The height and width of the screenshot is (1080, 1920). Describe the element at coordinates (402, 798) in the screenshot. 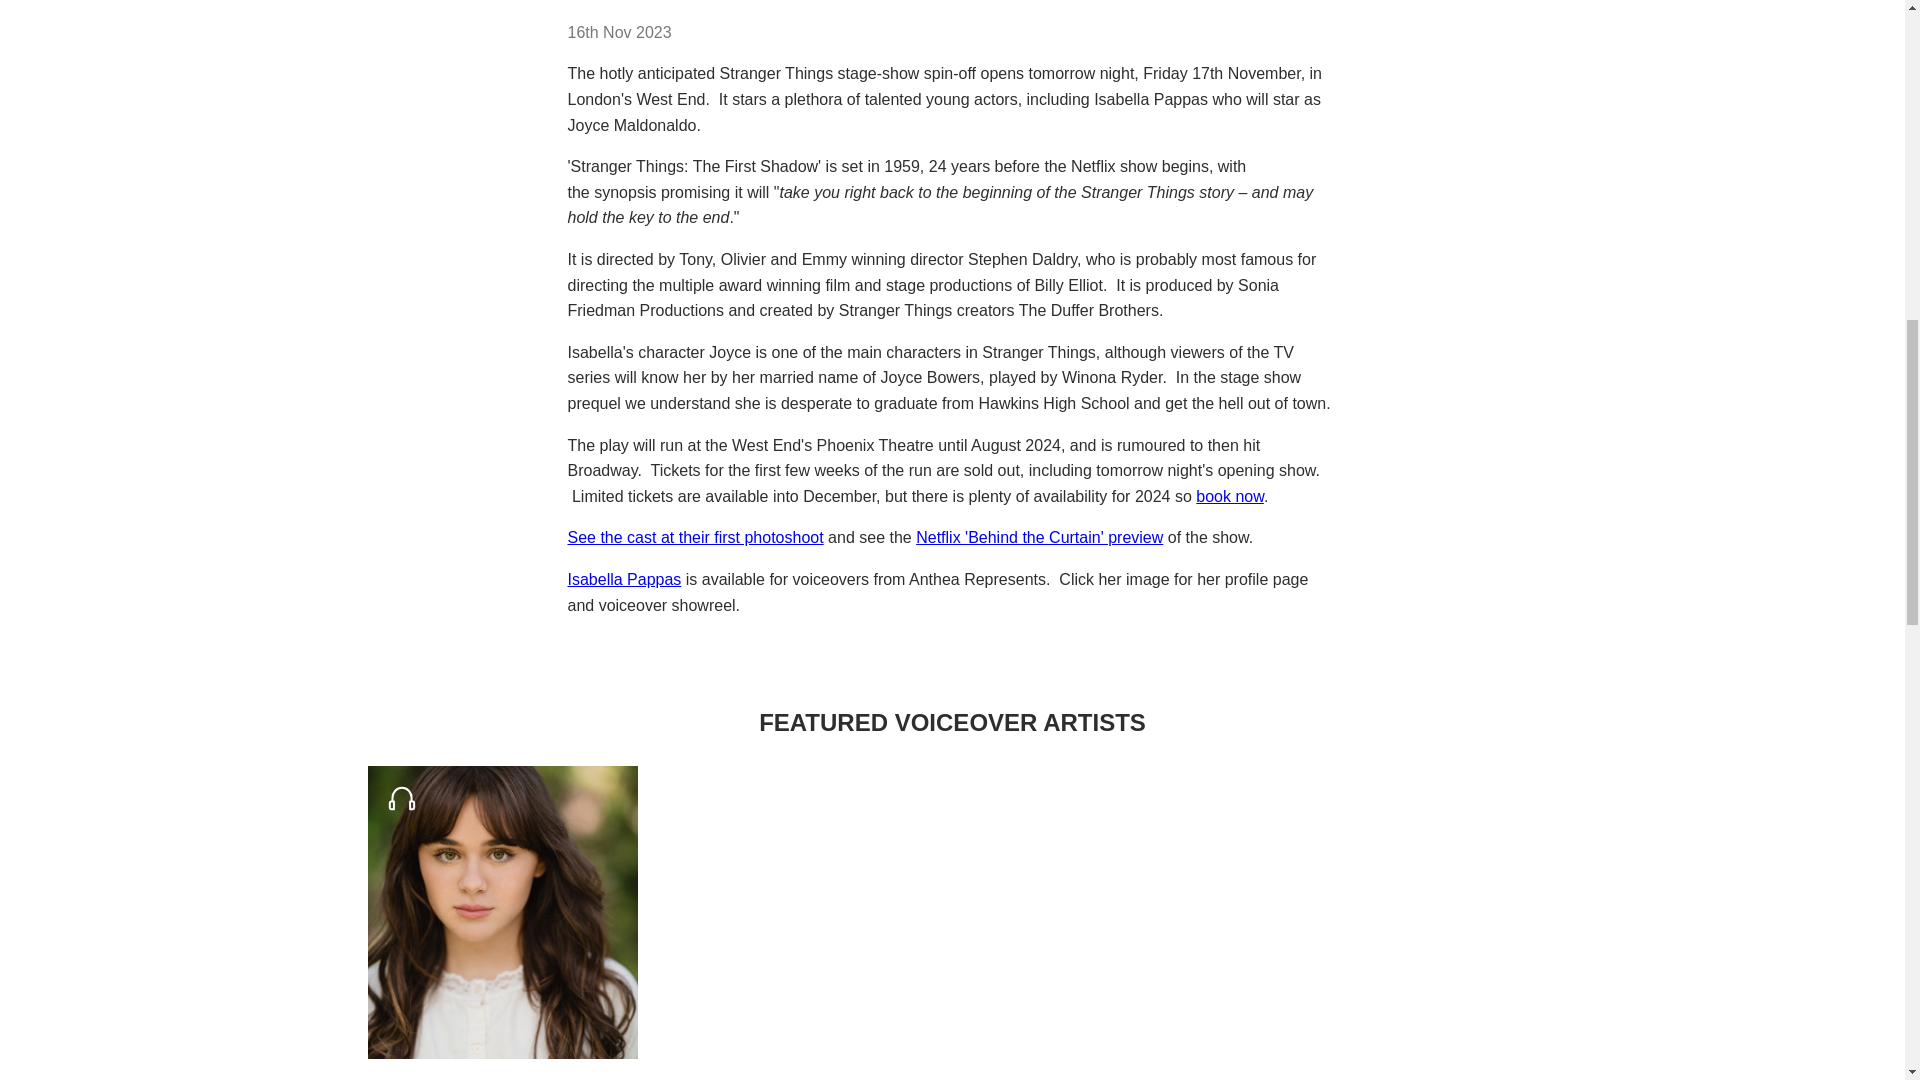

I see `Headphone icon` at that location.